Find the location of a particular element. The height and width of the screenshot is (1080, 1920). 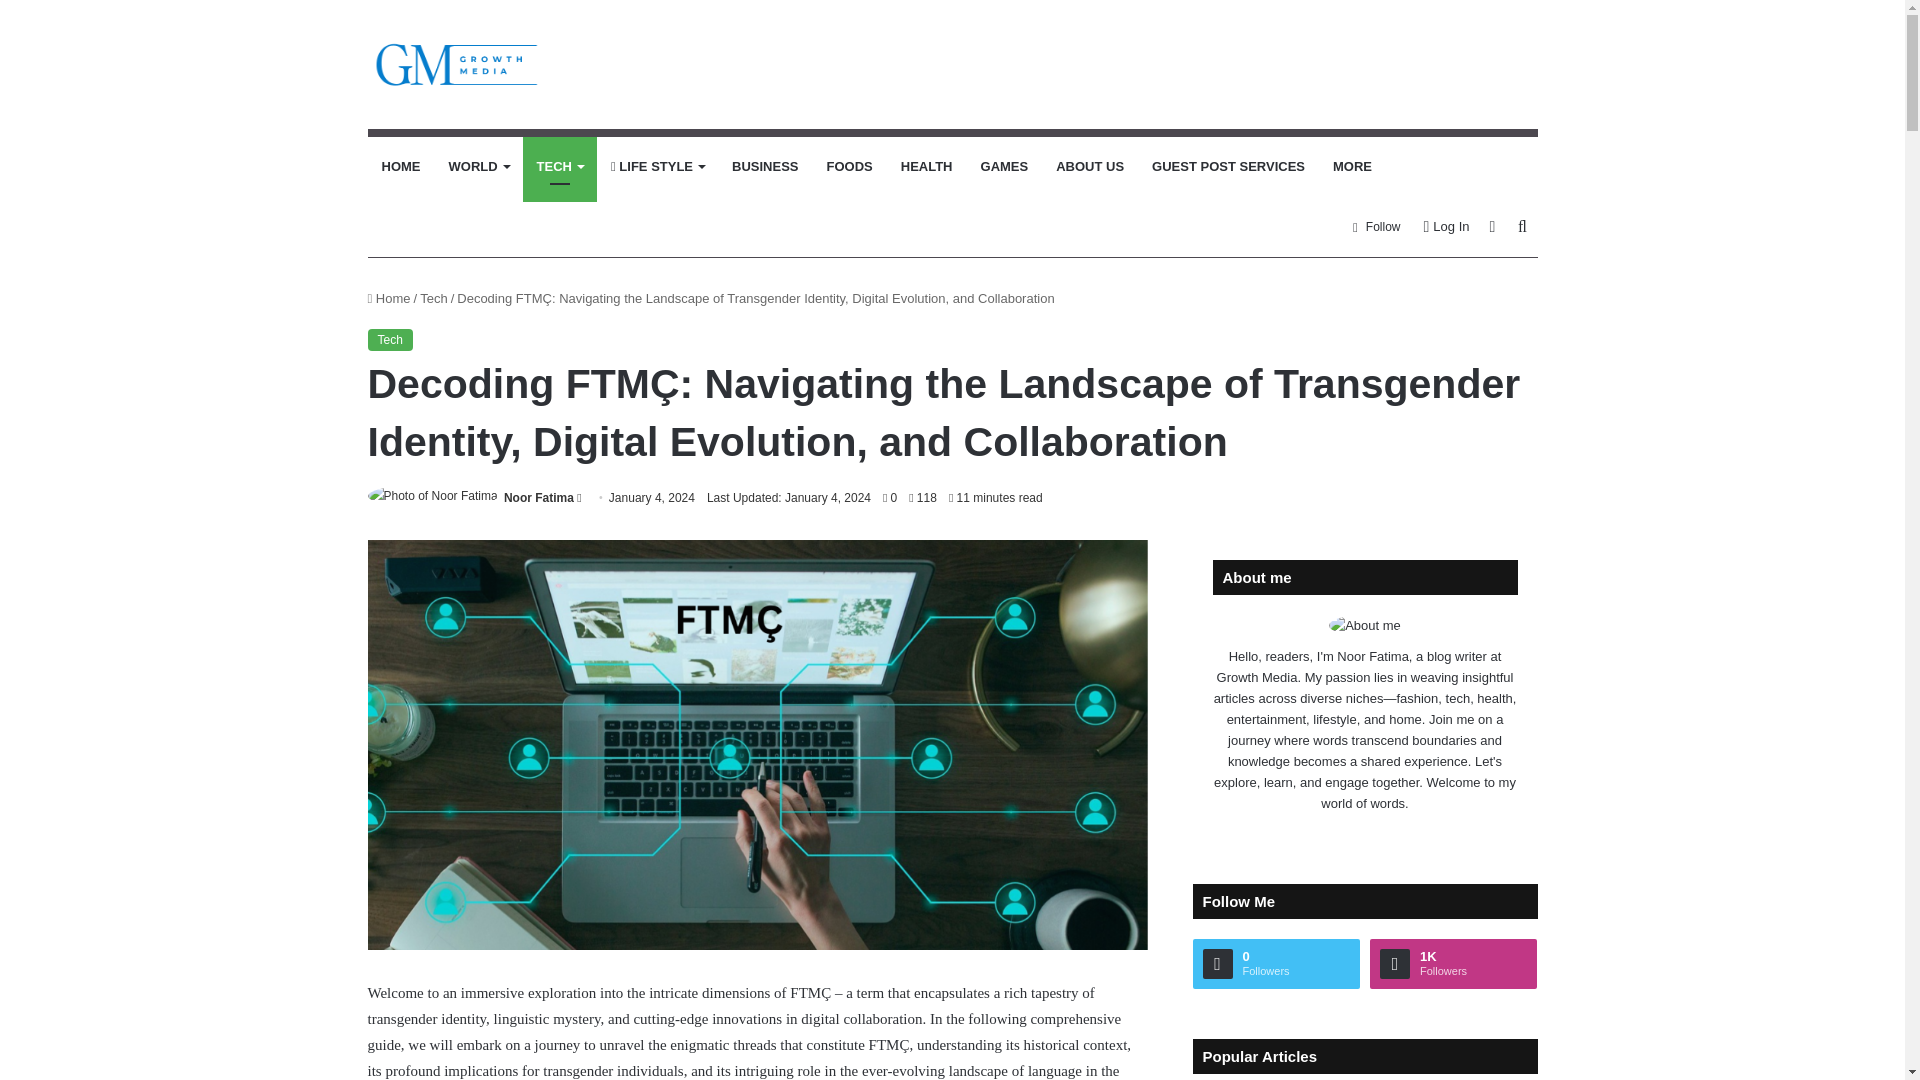

HEALTH is located at coordinates (927, 166).